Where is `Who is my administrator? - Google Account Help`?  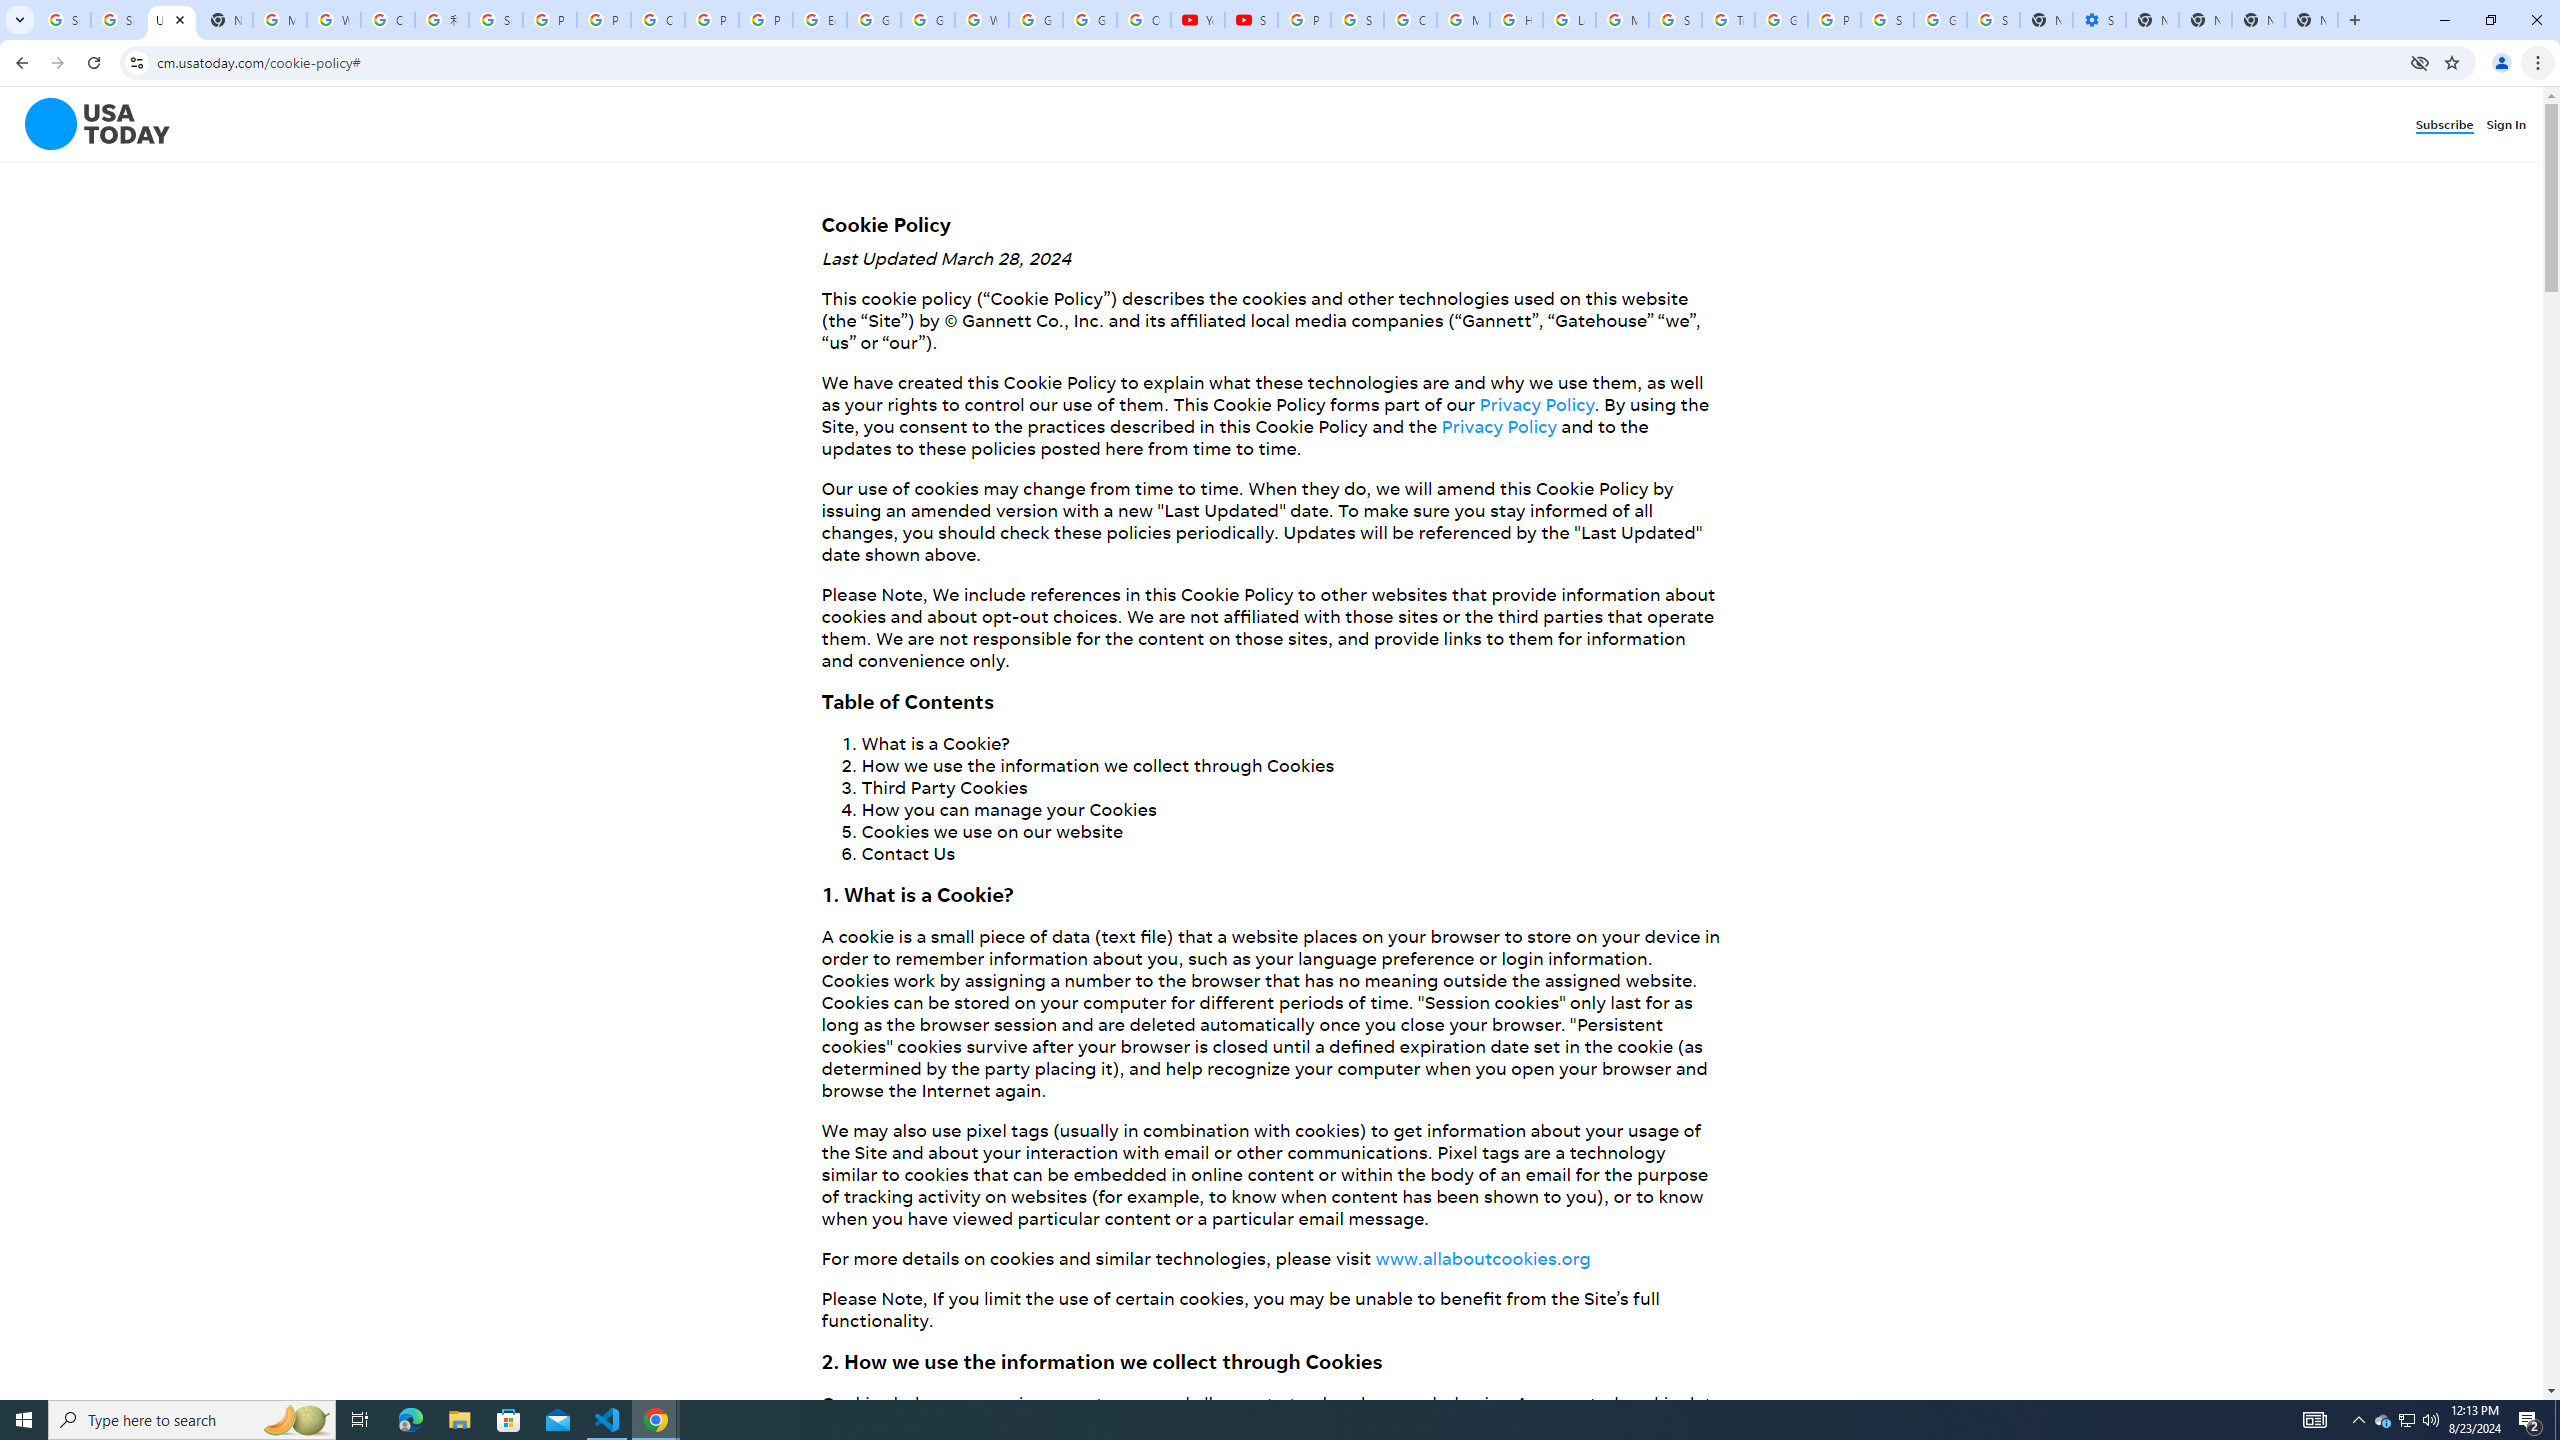
Who is my administrator? - Google Account Help is located at coordinates (334, 20).